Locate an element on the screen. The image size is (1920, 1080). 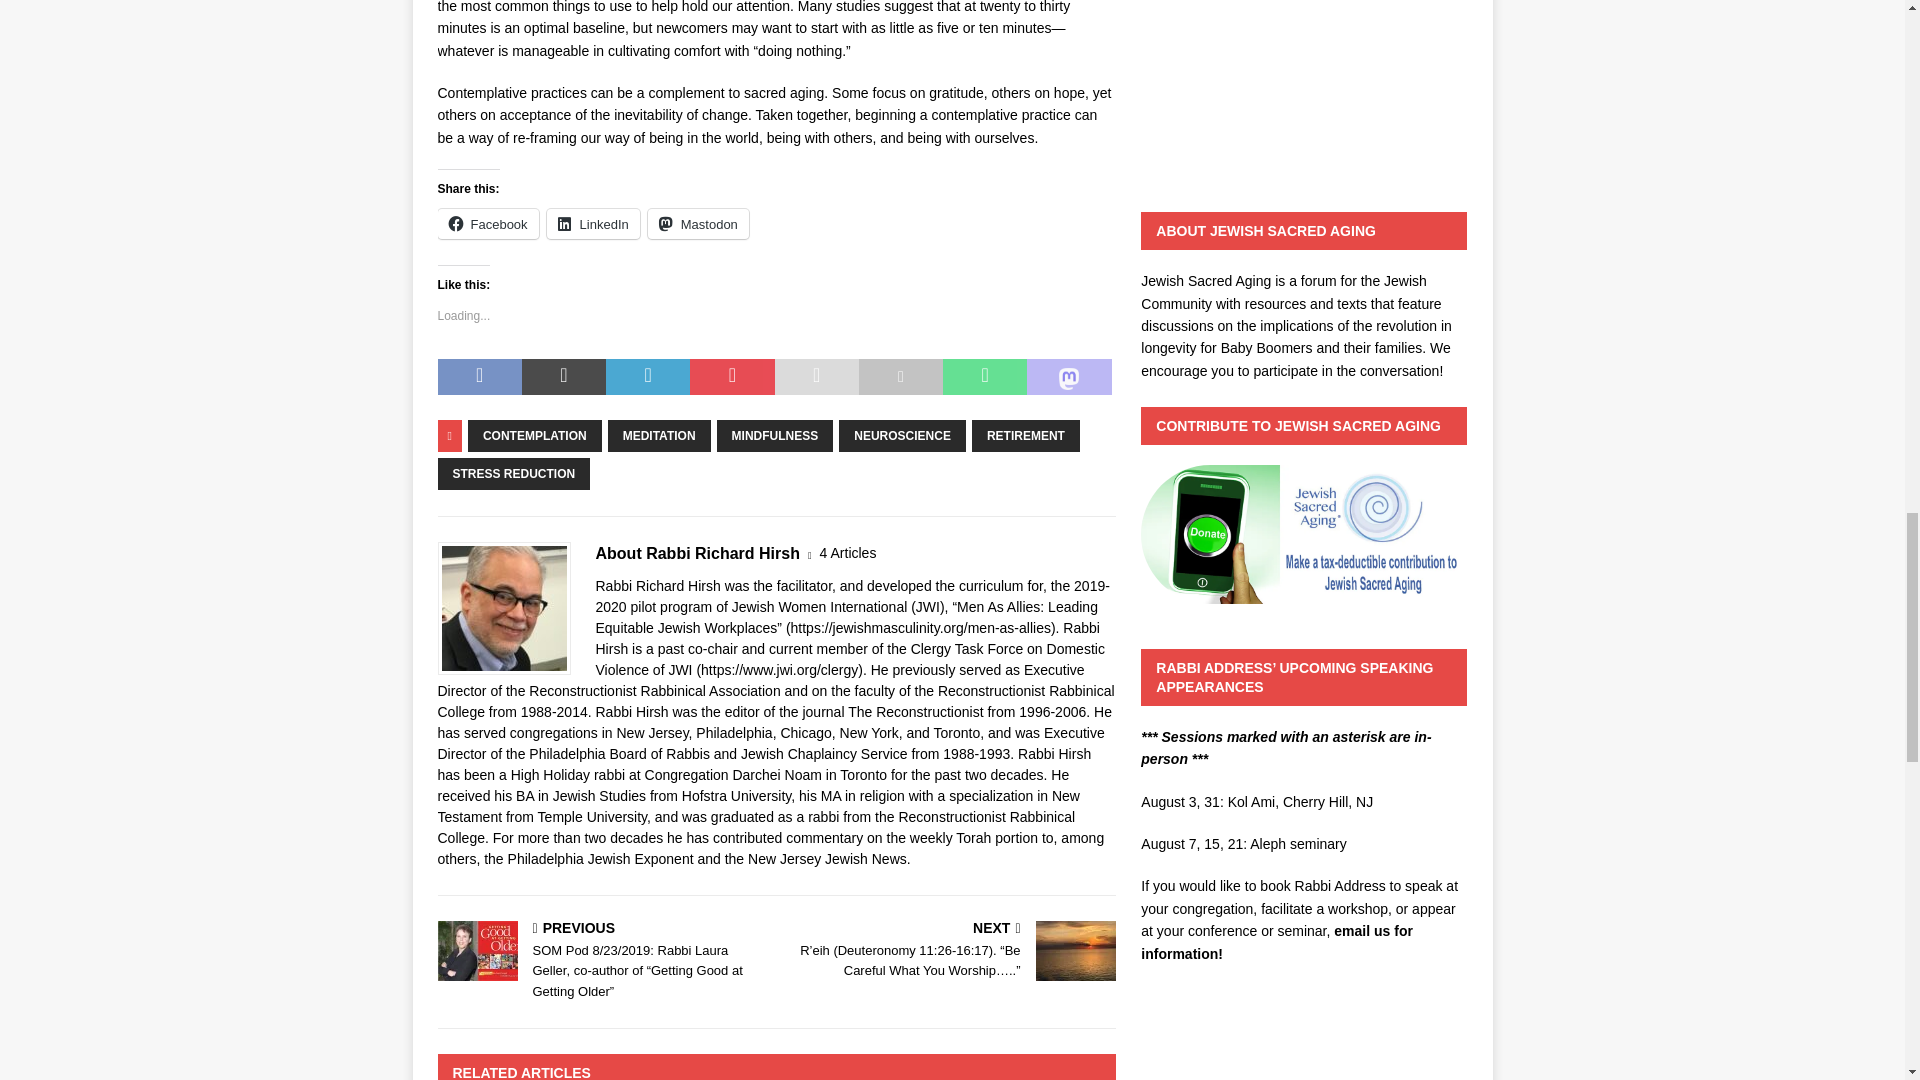
Share on Whatsapp is located at coordinates (984, 376).